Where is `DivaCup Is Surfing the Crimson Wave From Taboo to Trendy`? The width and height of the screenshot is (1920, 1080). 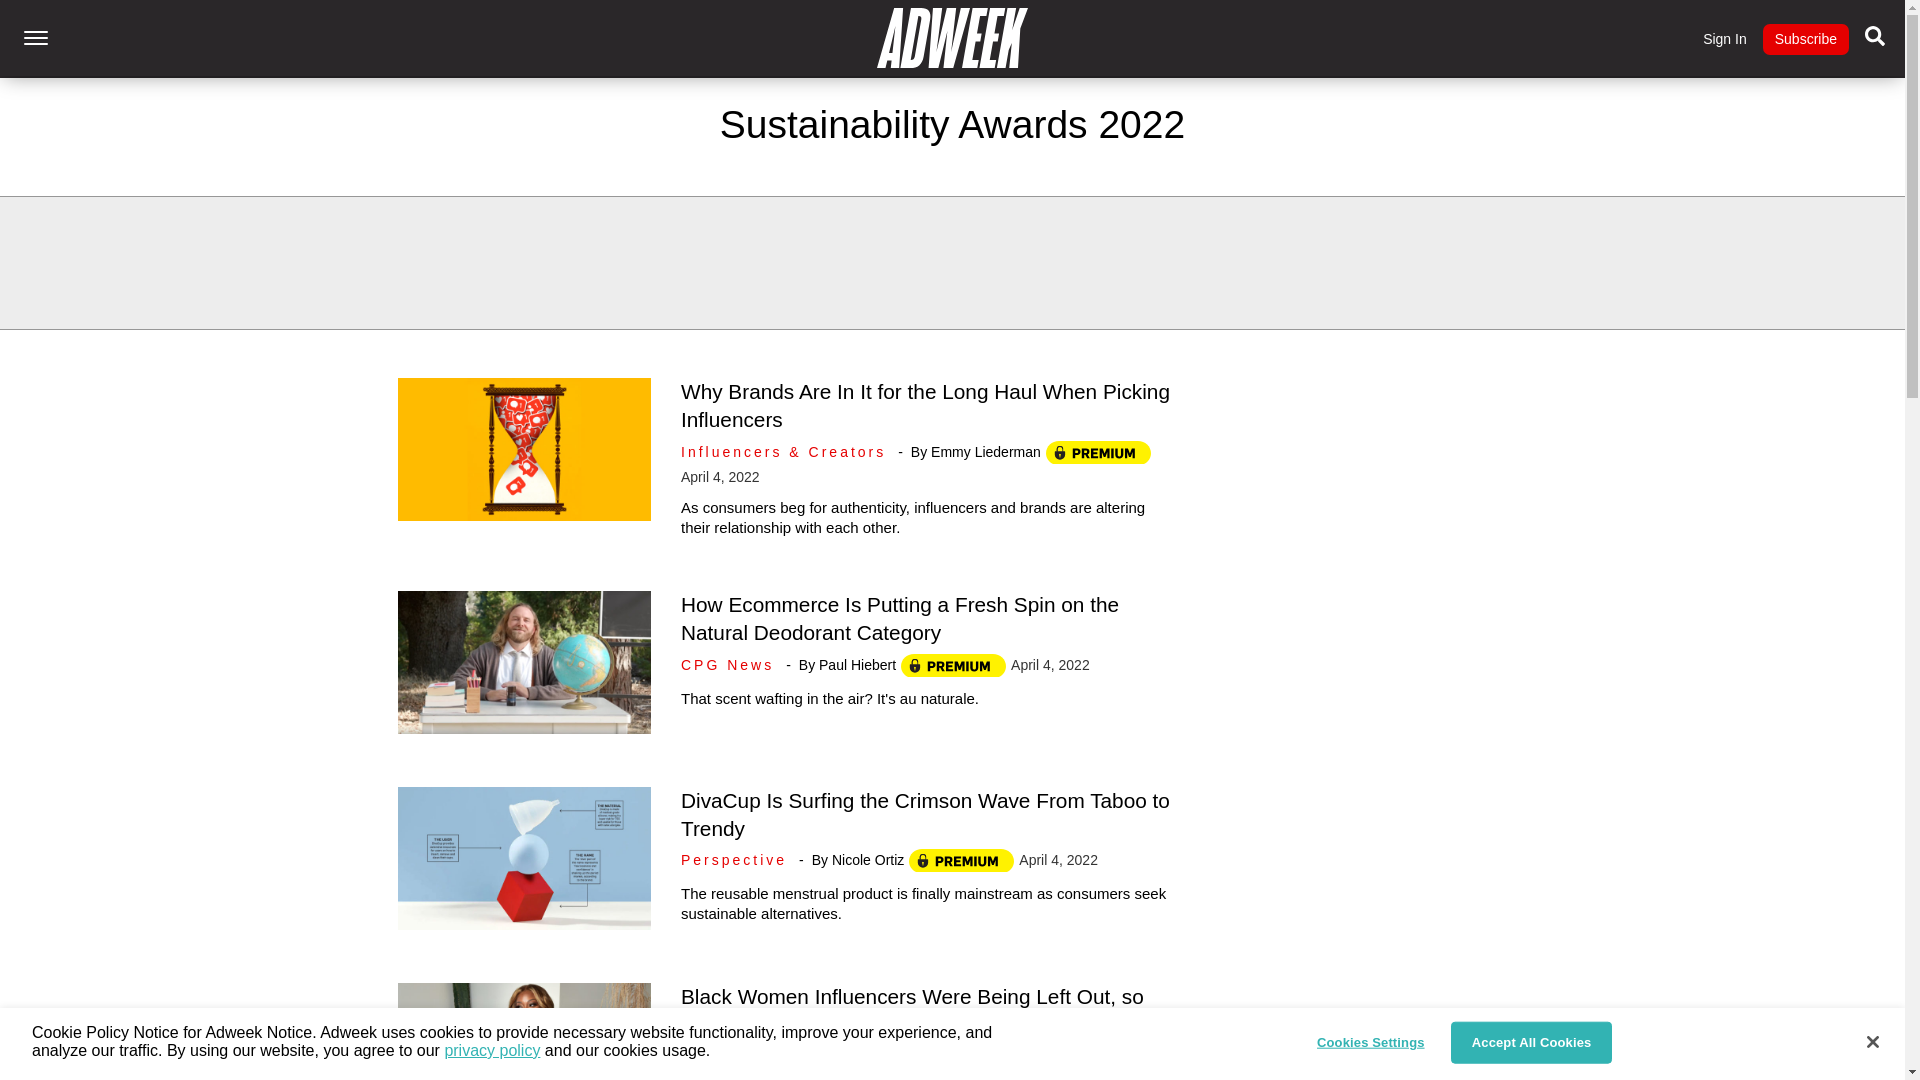
DivaCup Is Surfing the Crimson Wave From Taboo to Trendy is located at coordinates (925, 814).